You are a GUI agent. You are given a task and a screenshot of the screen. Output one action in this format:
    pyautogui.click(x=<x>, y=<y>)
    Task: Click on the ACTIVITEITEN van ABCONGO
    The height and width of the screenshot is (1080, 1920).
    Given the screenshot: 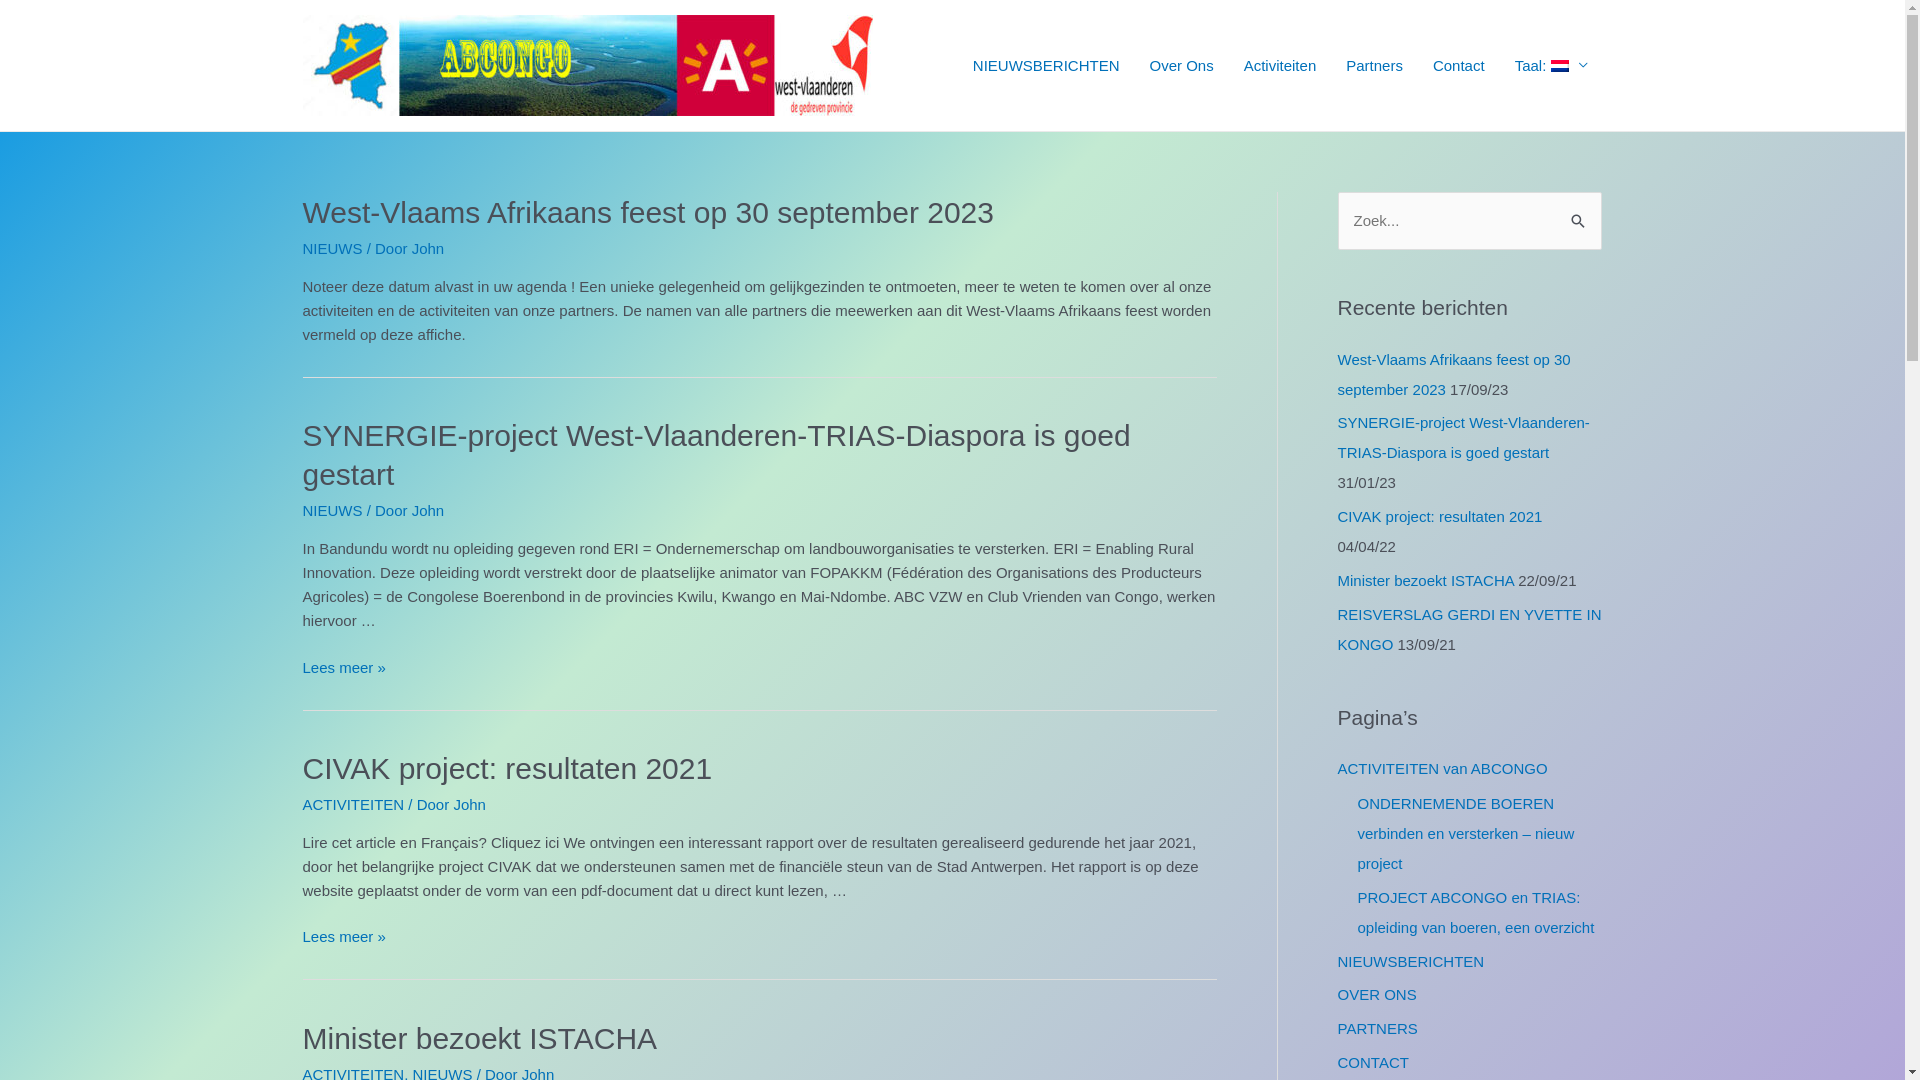 What is the action you would take?
    pyautogui.click(x=1443, y=768)
    